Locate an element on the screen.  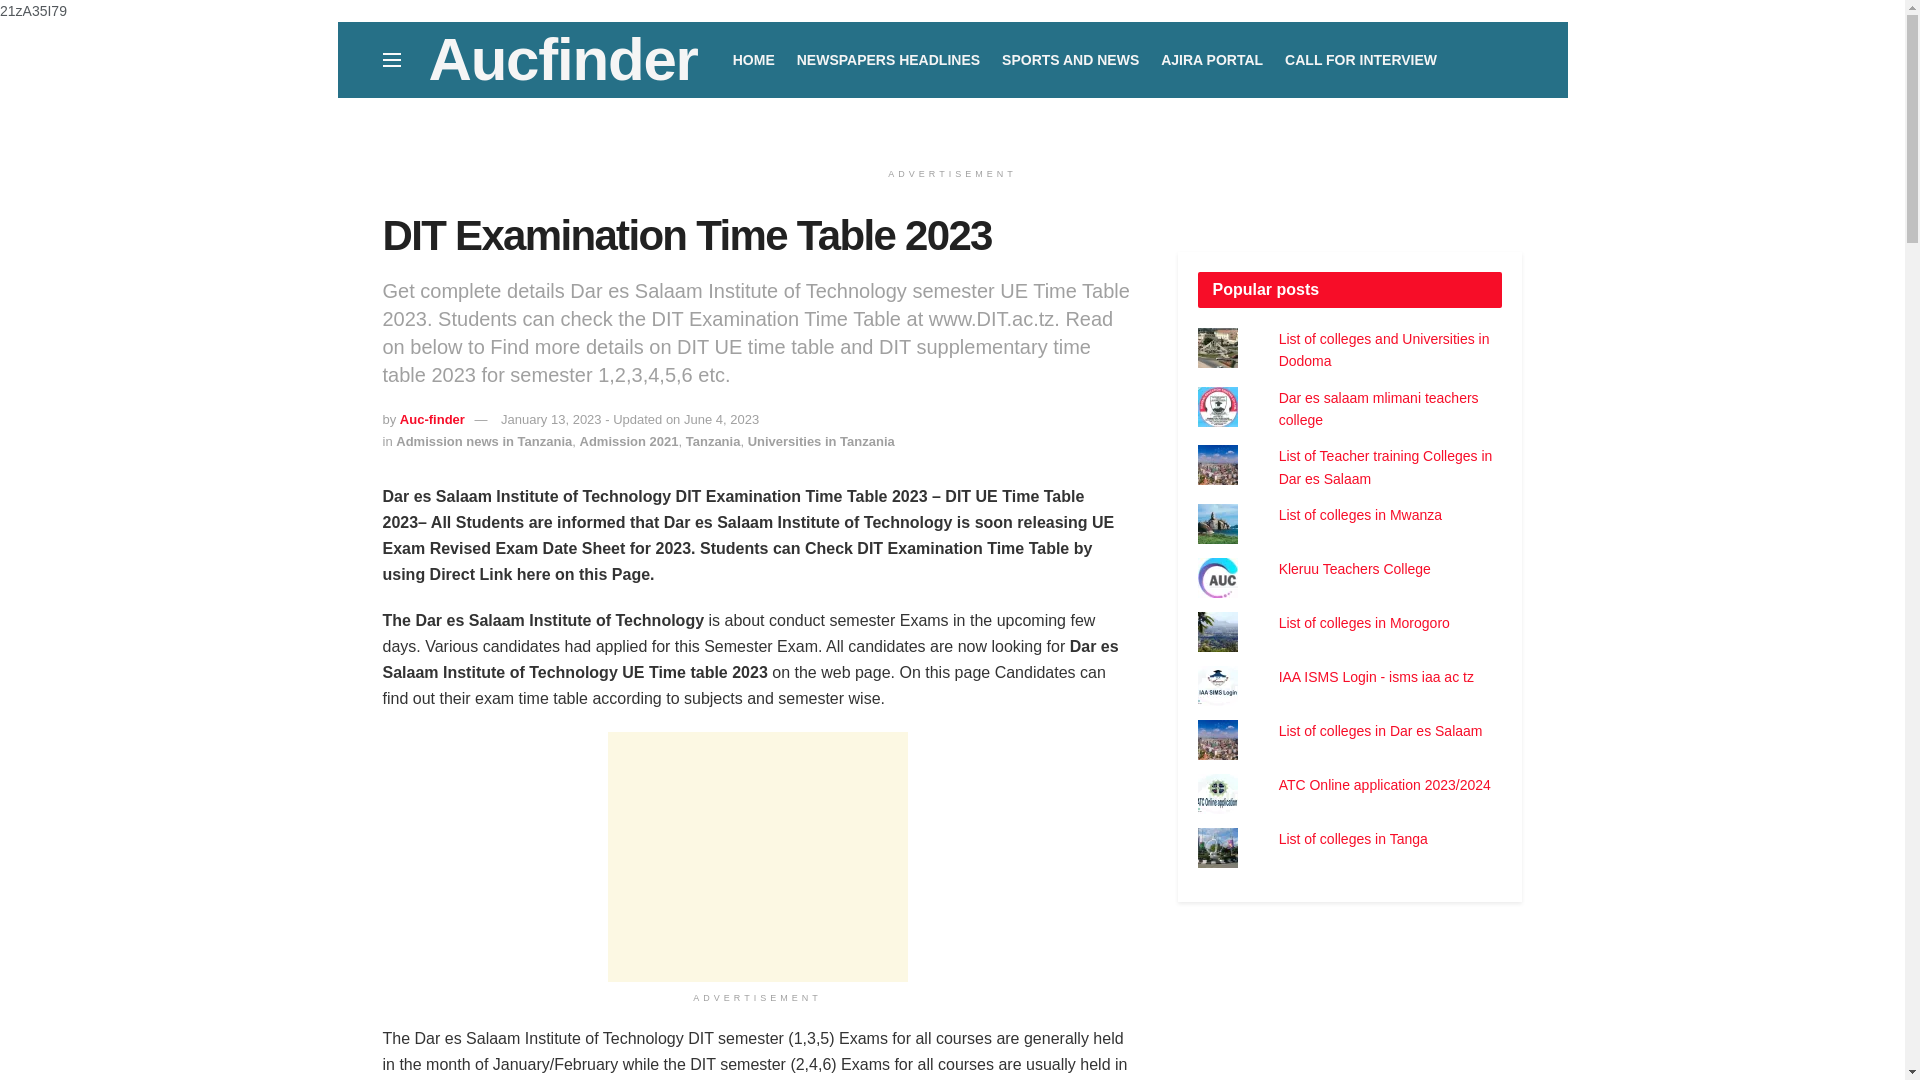
NEWSPAPERS HEADLINES is located at coordinates (888, 60).